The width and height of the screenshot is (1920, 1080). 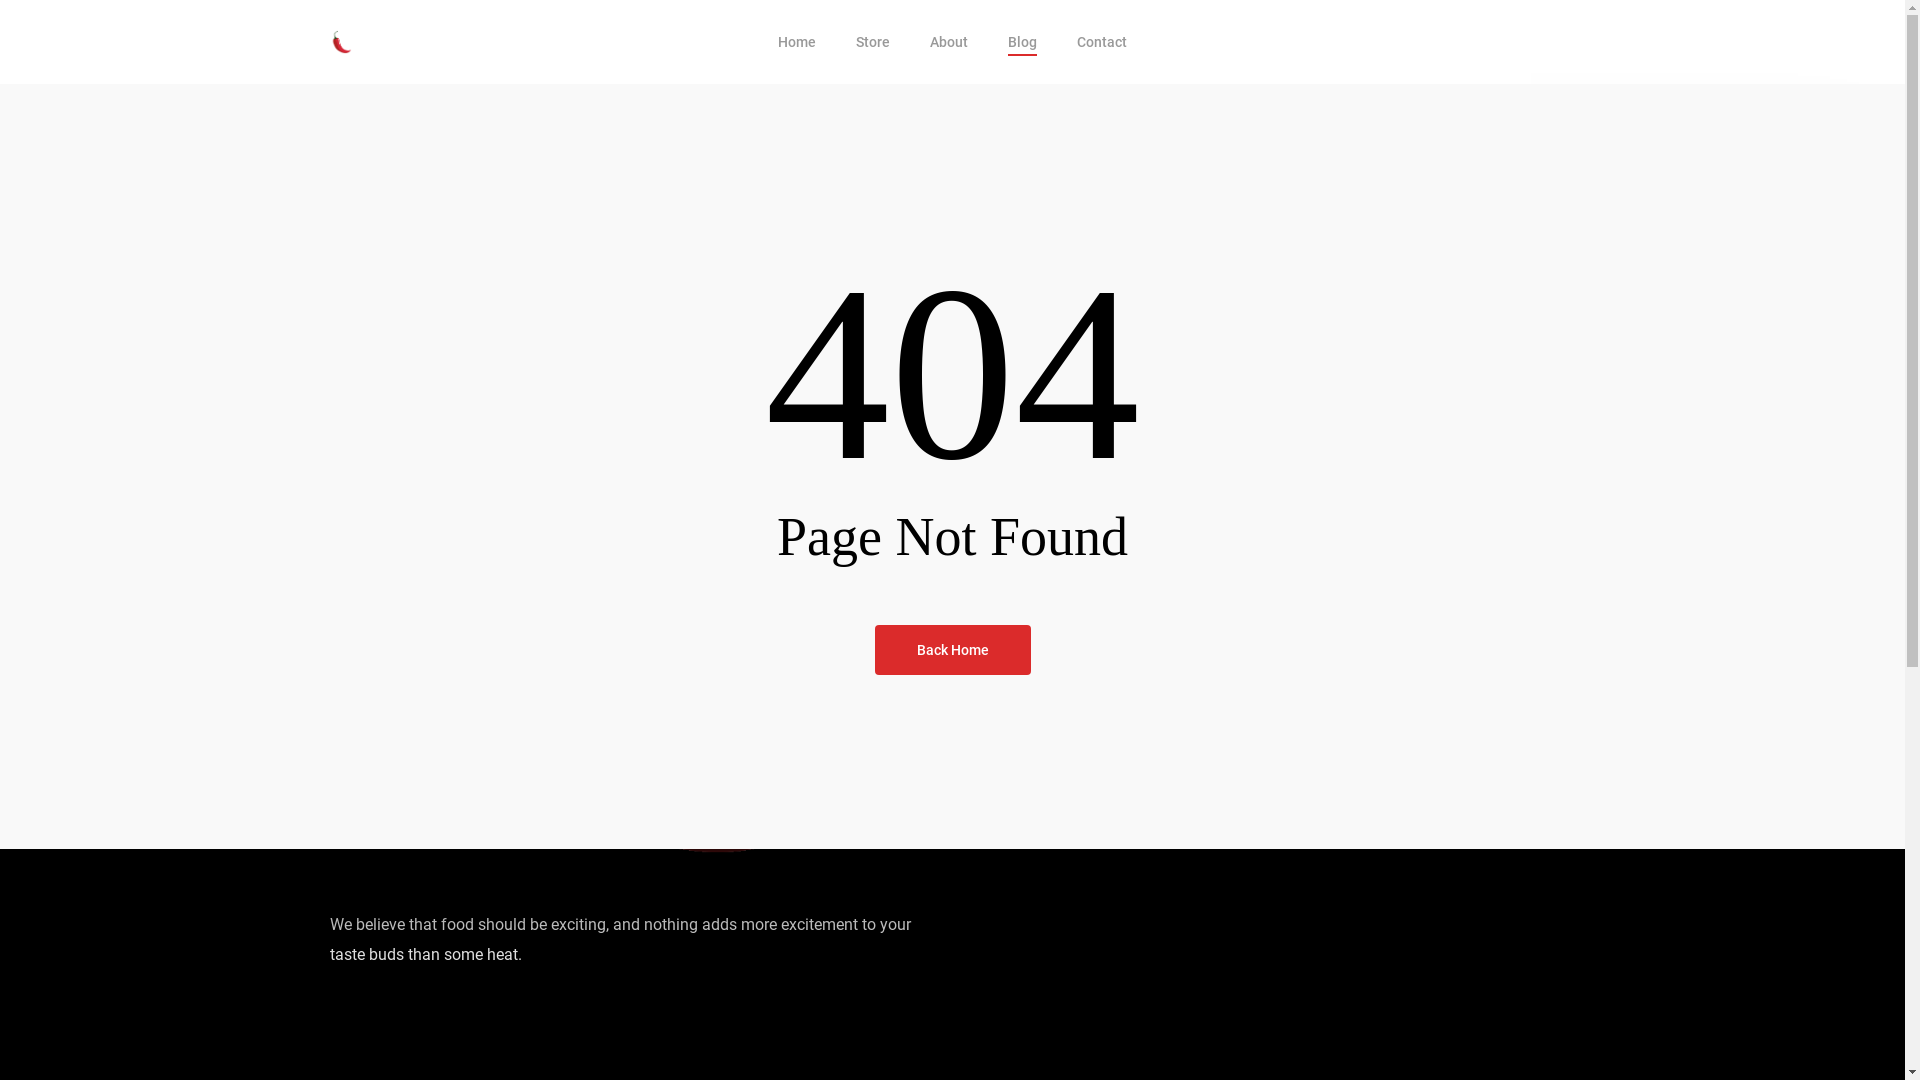 I want to click on Home, so click(x=797, y=42).